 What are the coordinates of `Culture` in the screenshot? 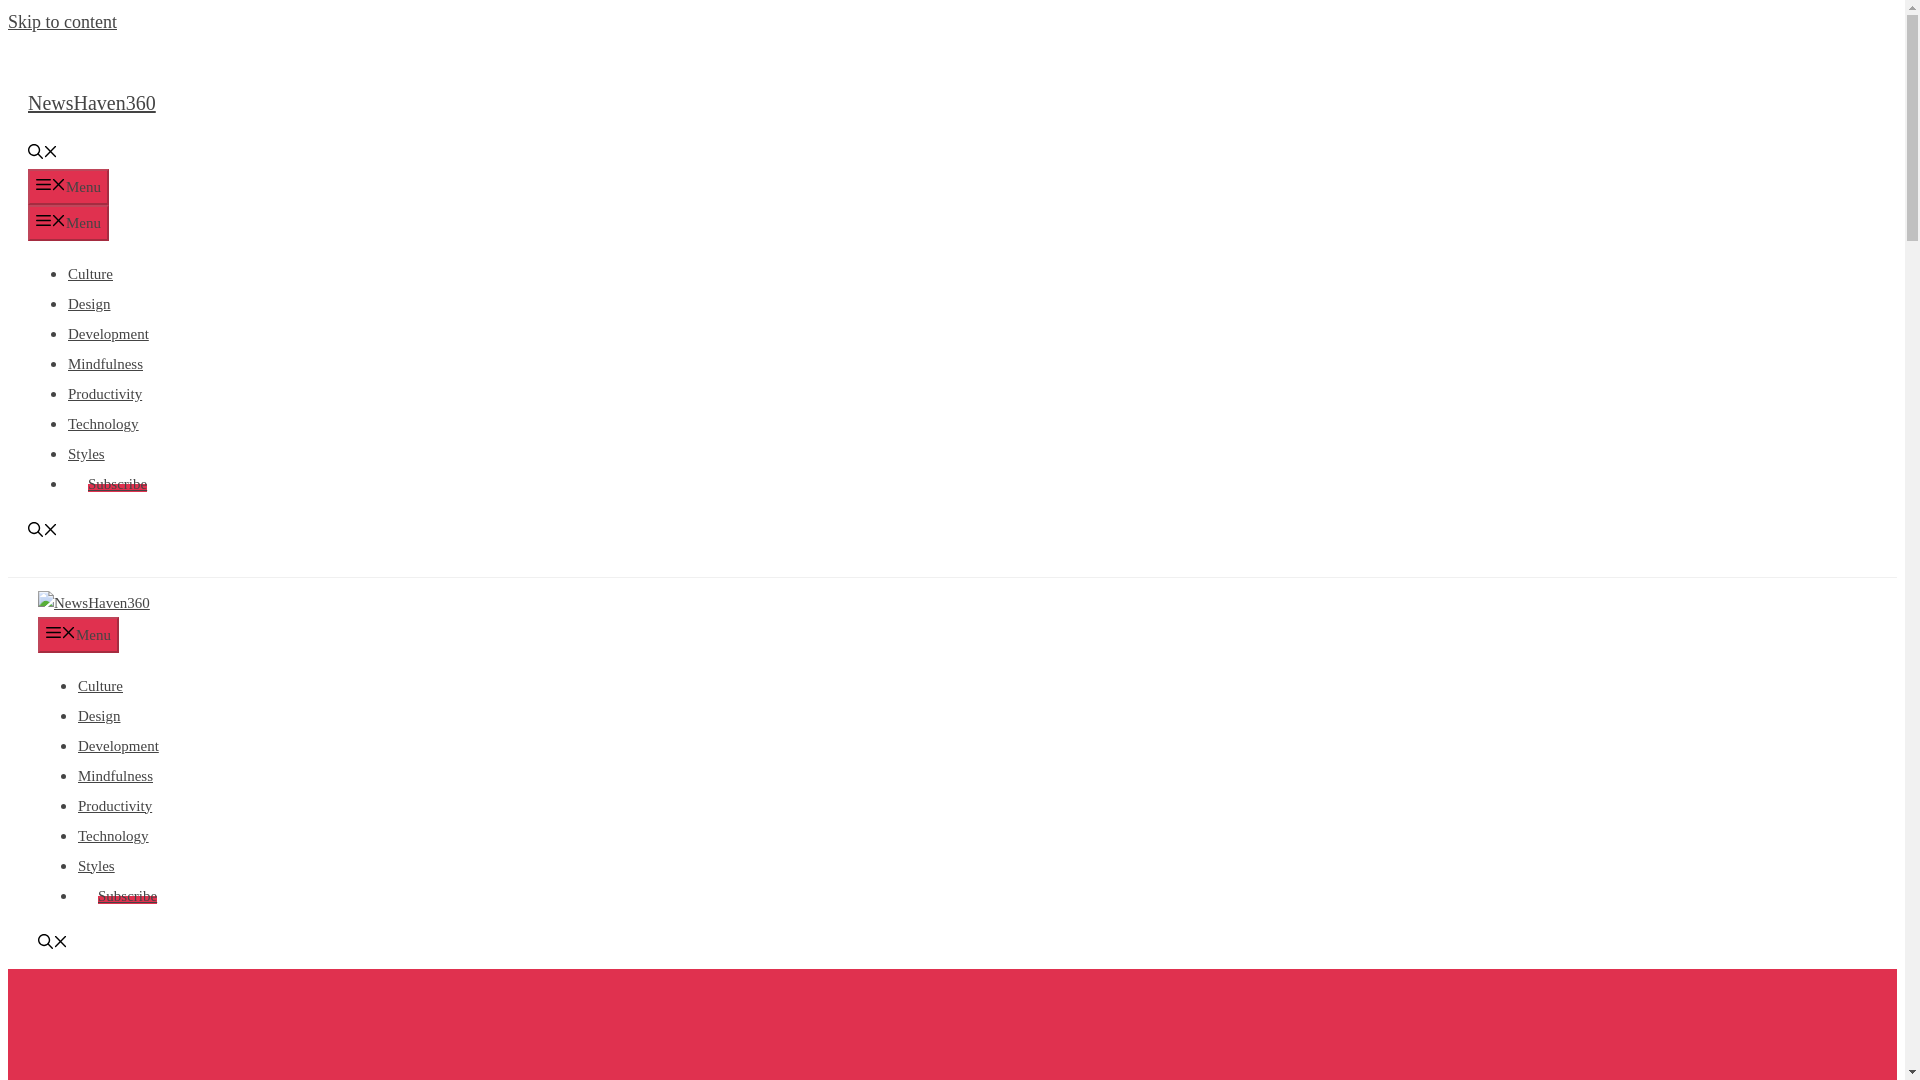 It's located at (90, 273).